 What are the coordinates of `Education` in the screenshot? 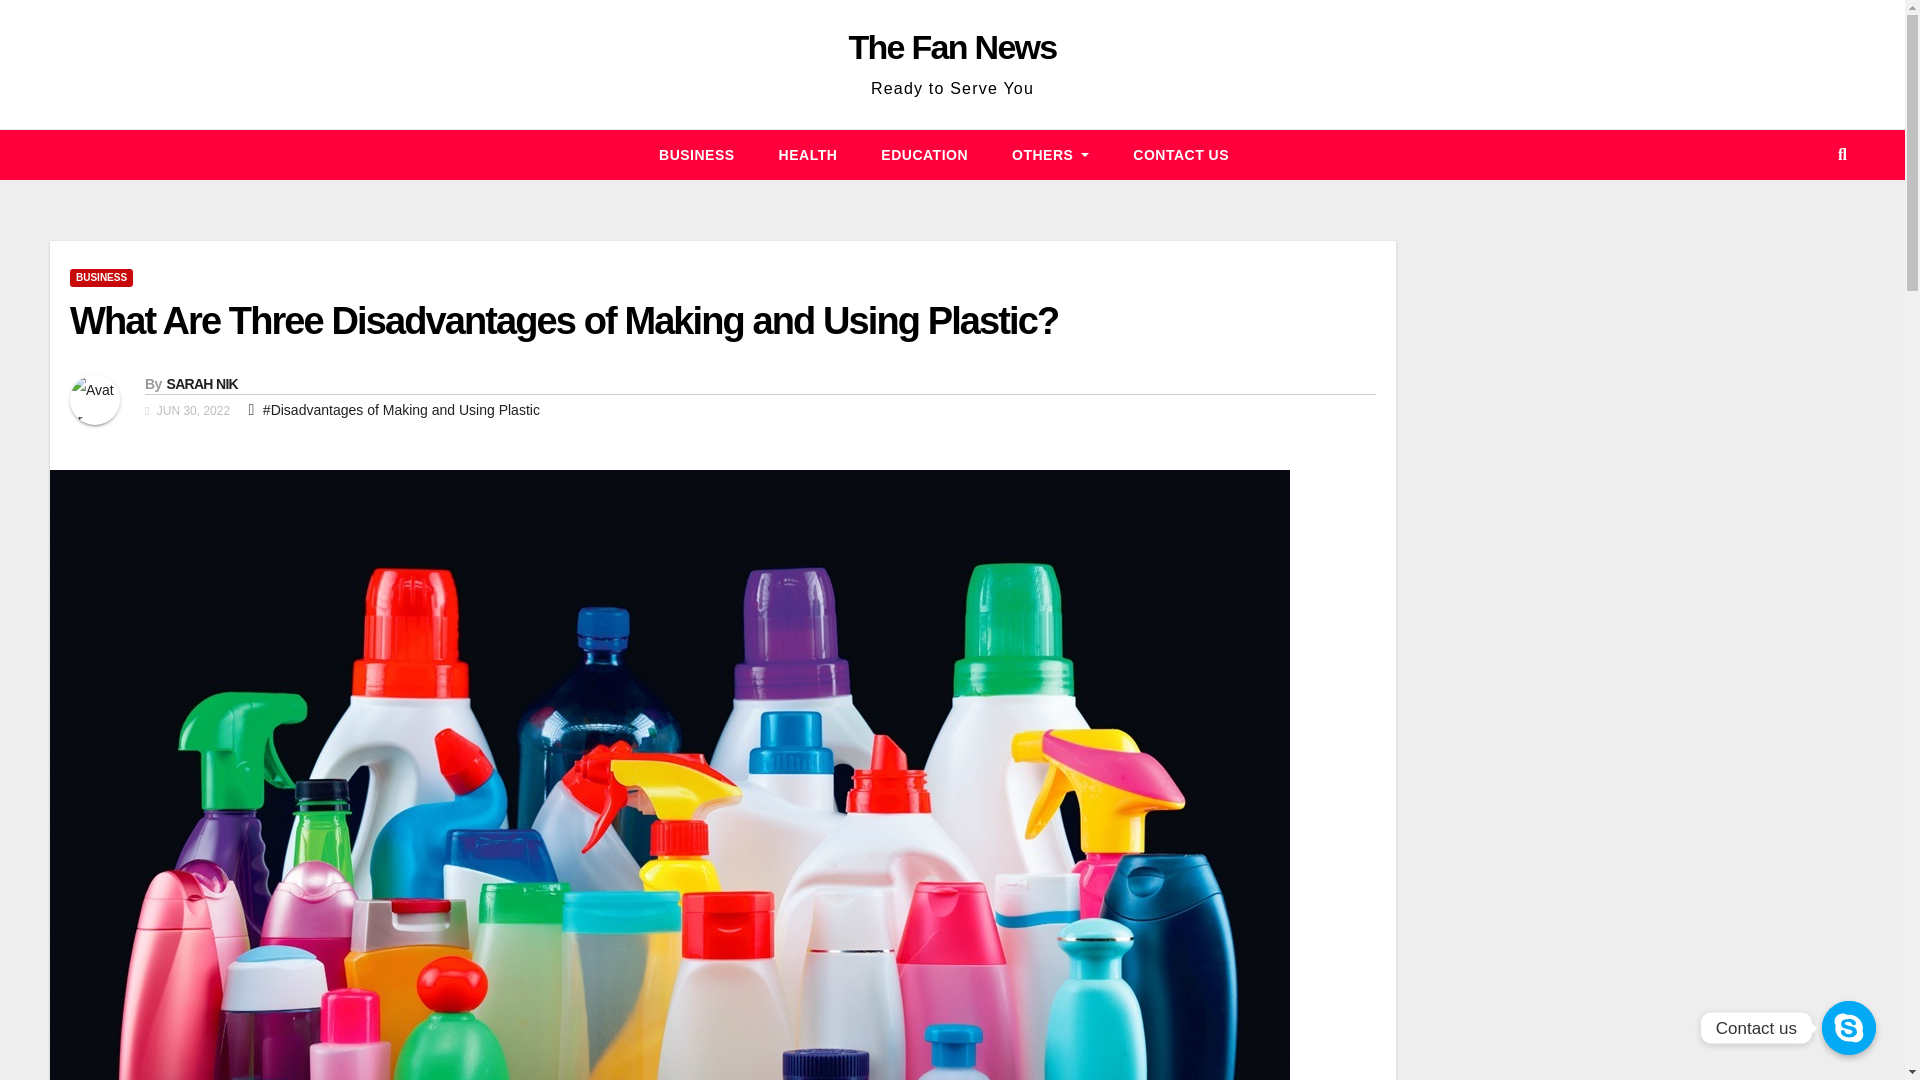 It's located at (924, 154).